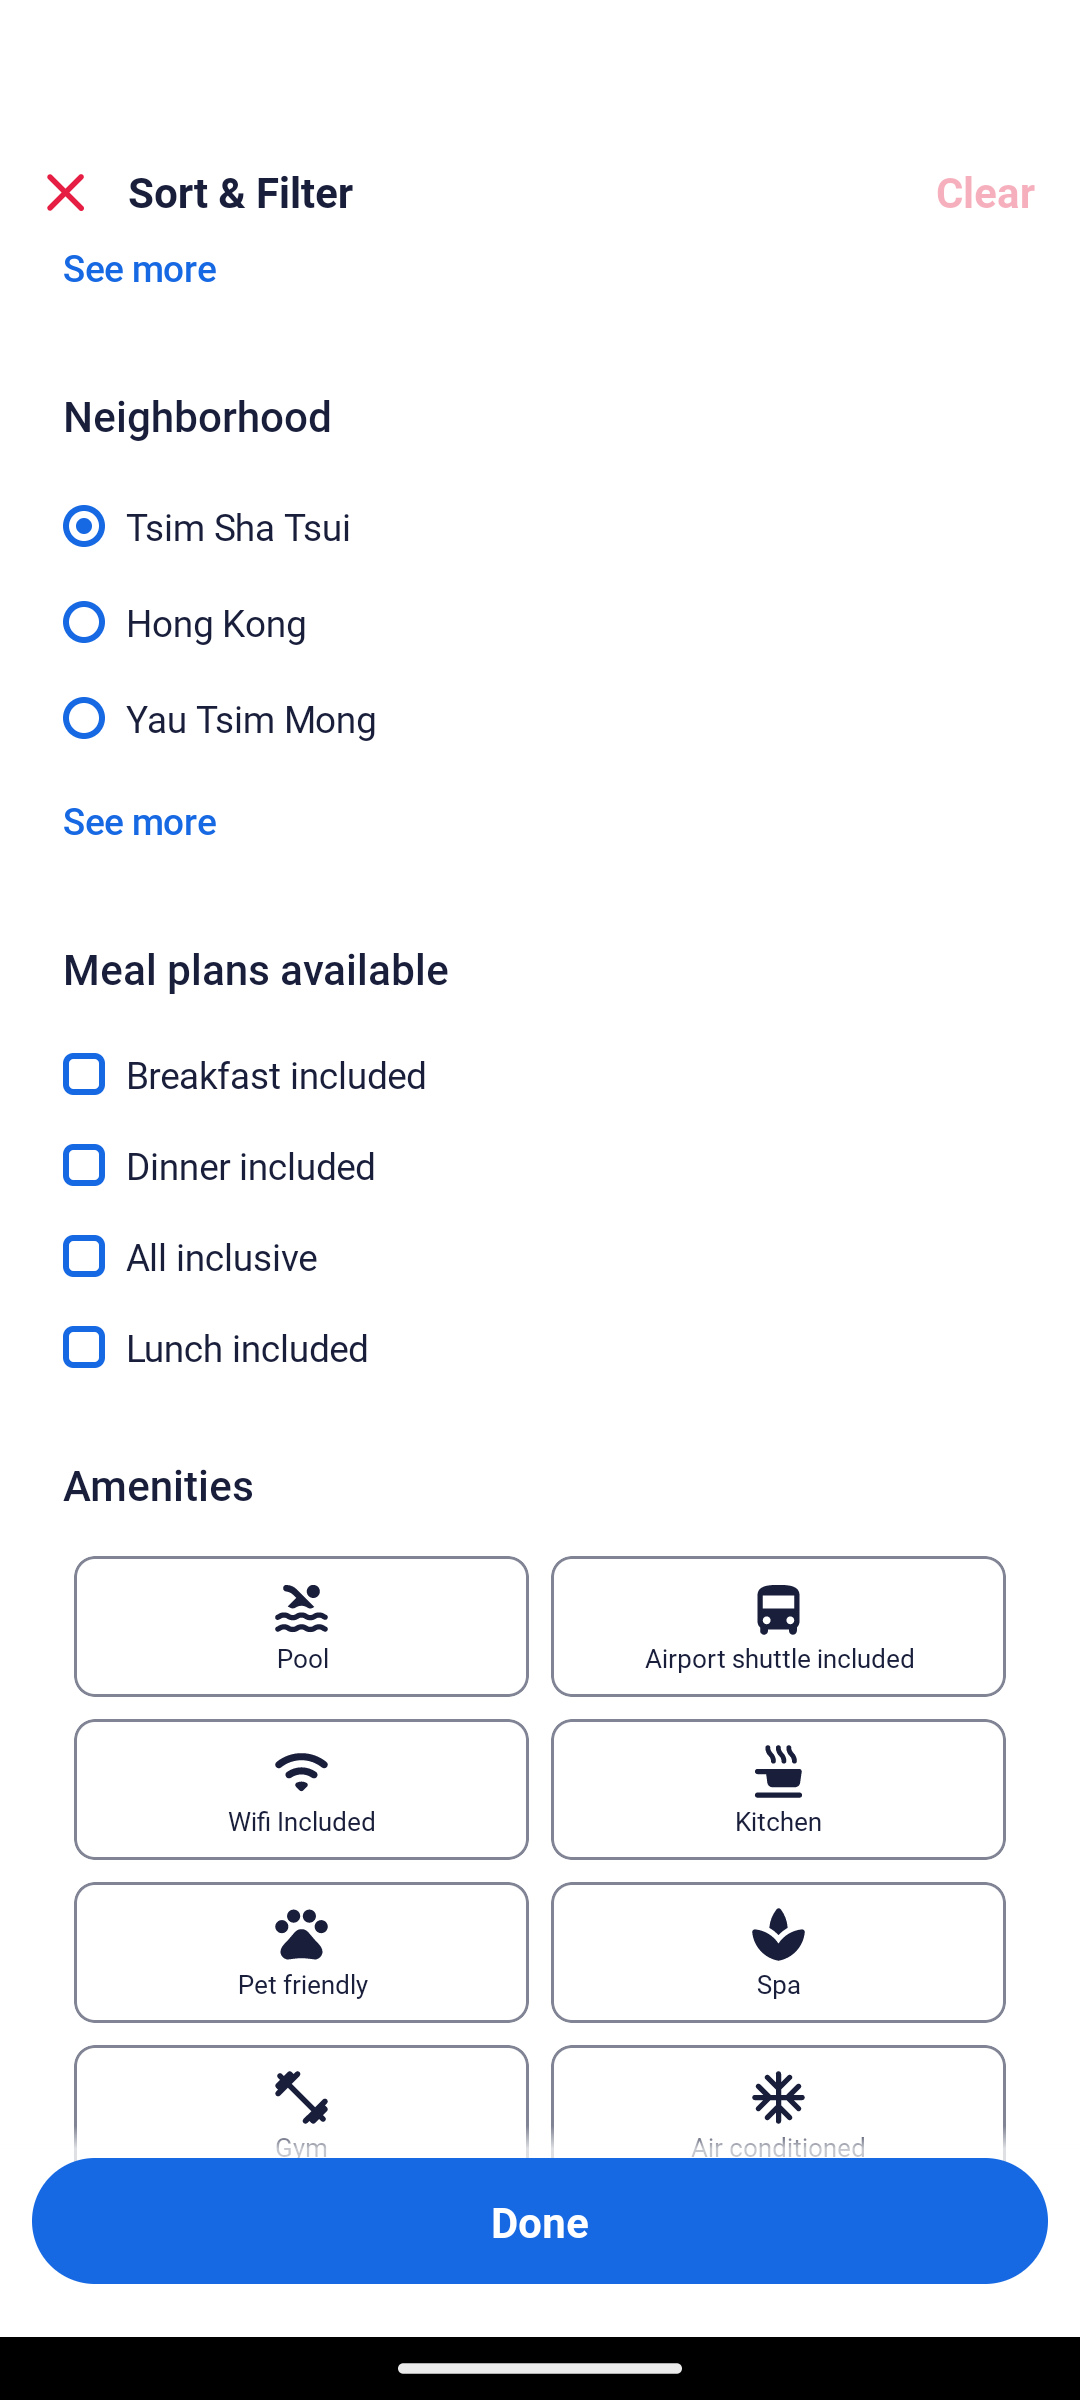 The width and height of the screenshot is (1080, 2400). What do you see at coordinates (778, 1952) in the screenshot?
I see `Spa` at bounding box center [778, 1952].